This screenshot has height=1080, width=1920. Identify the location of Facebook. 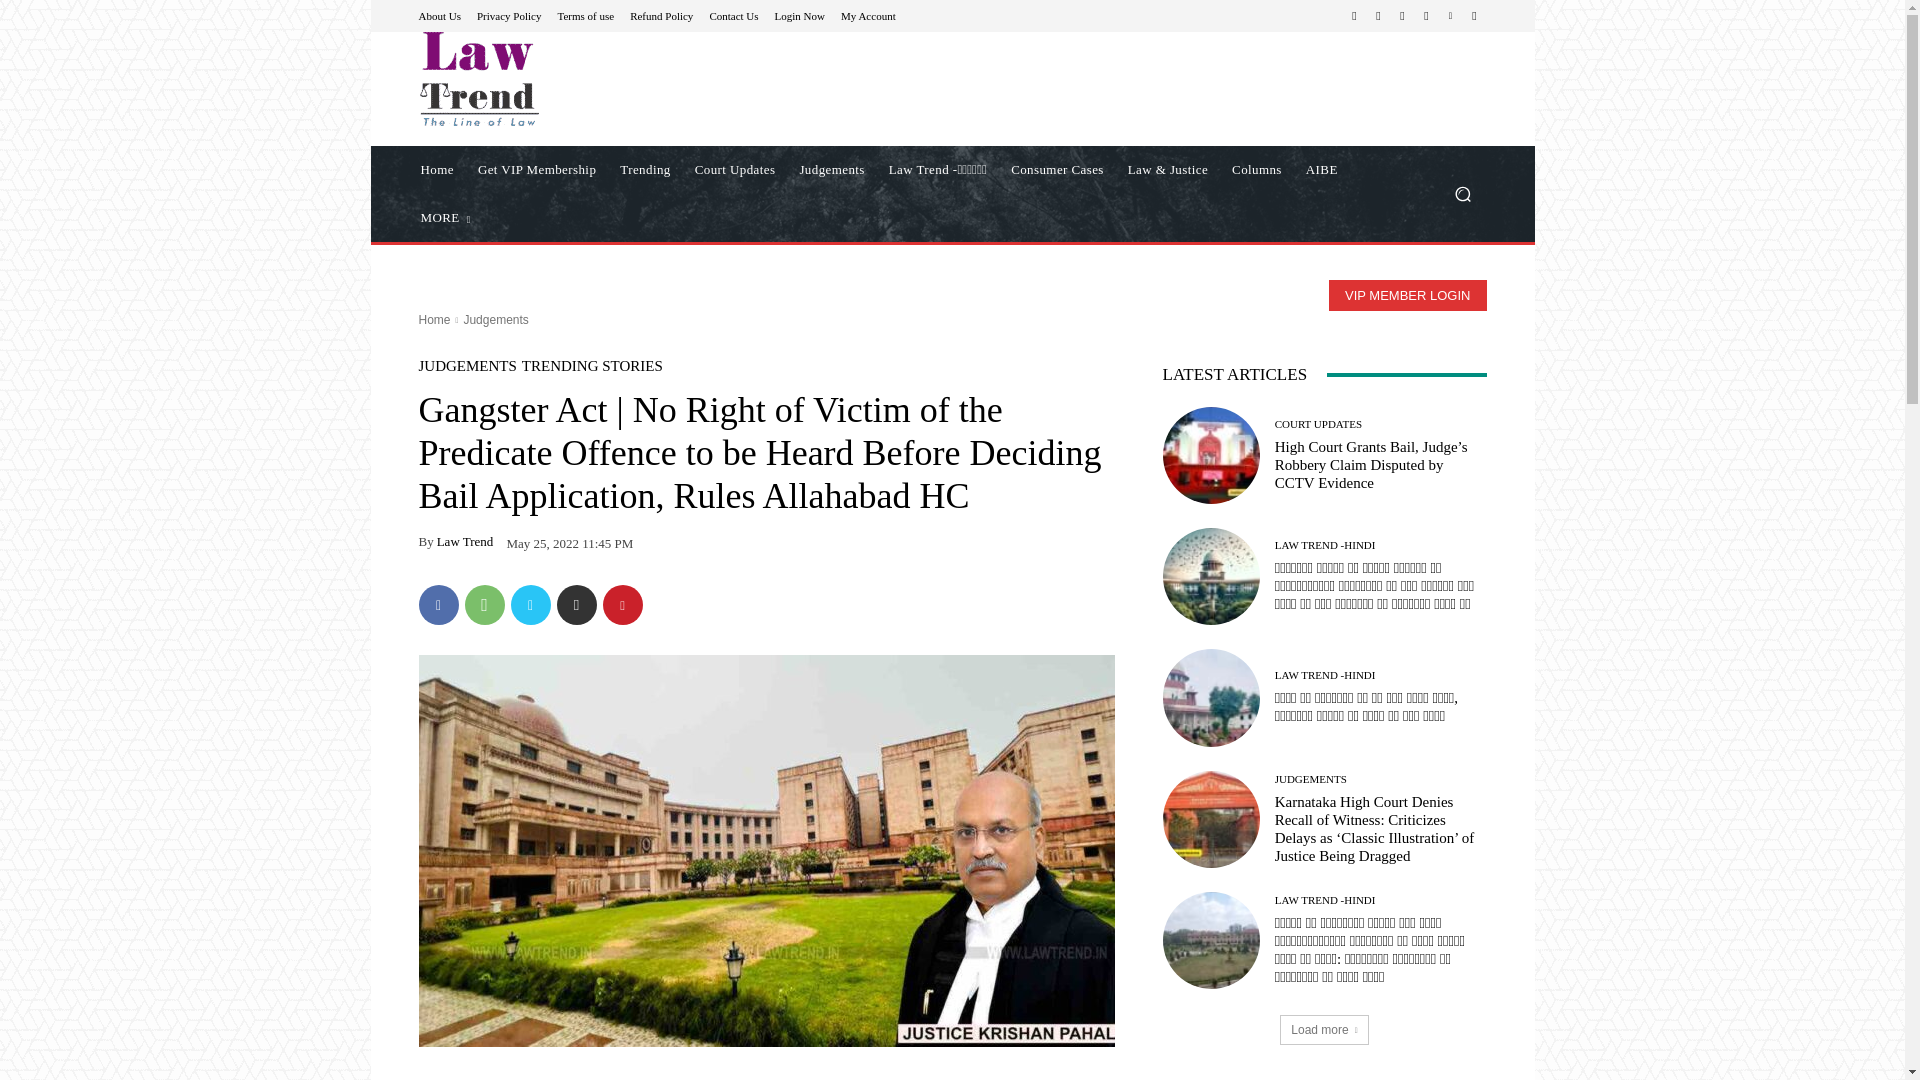
(1354, 16).